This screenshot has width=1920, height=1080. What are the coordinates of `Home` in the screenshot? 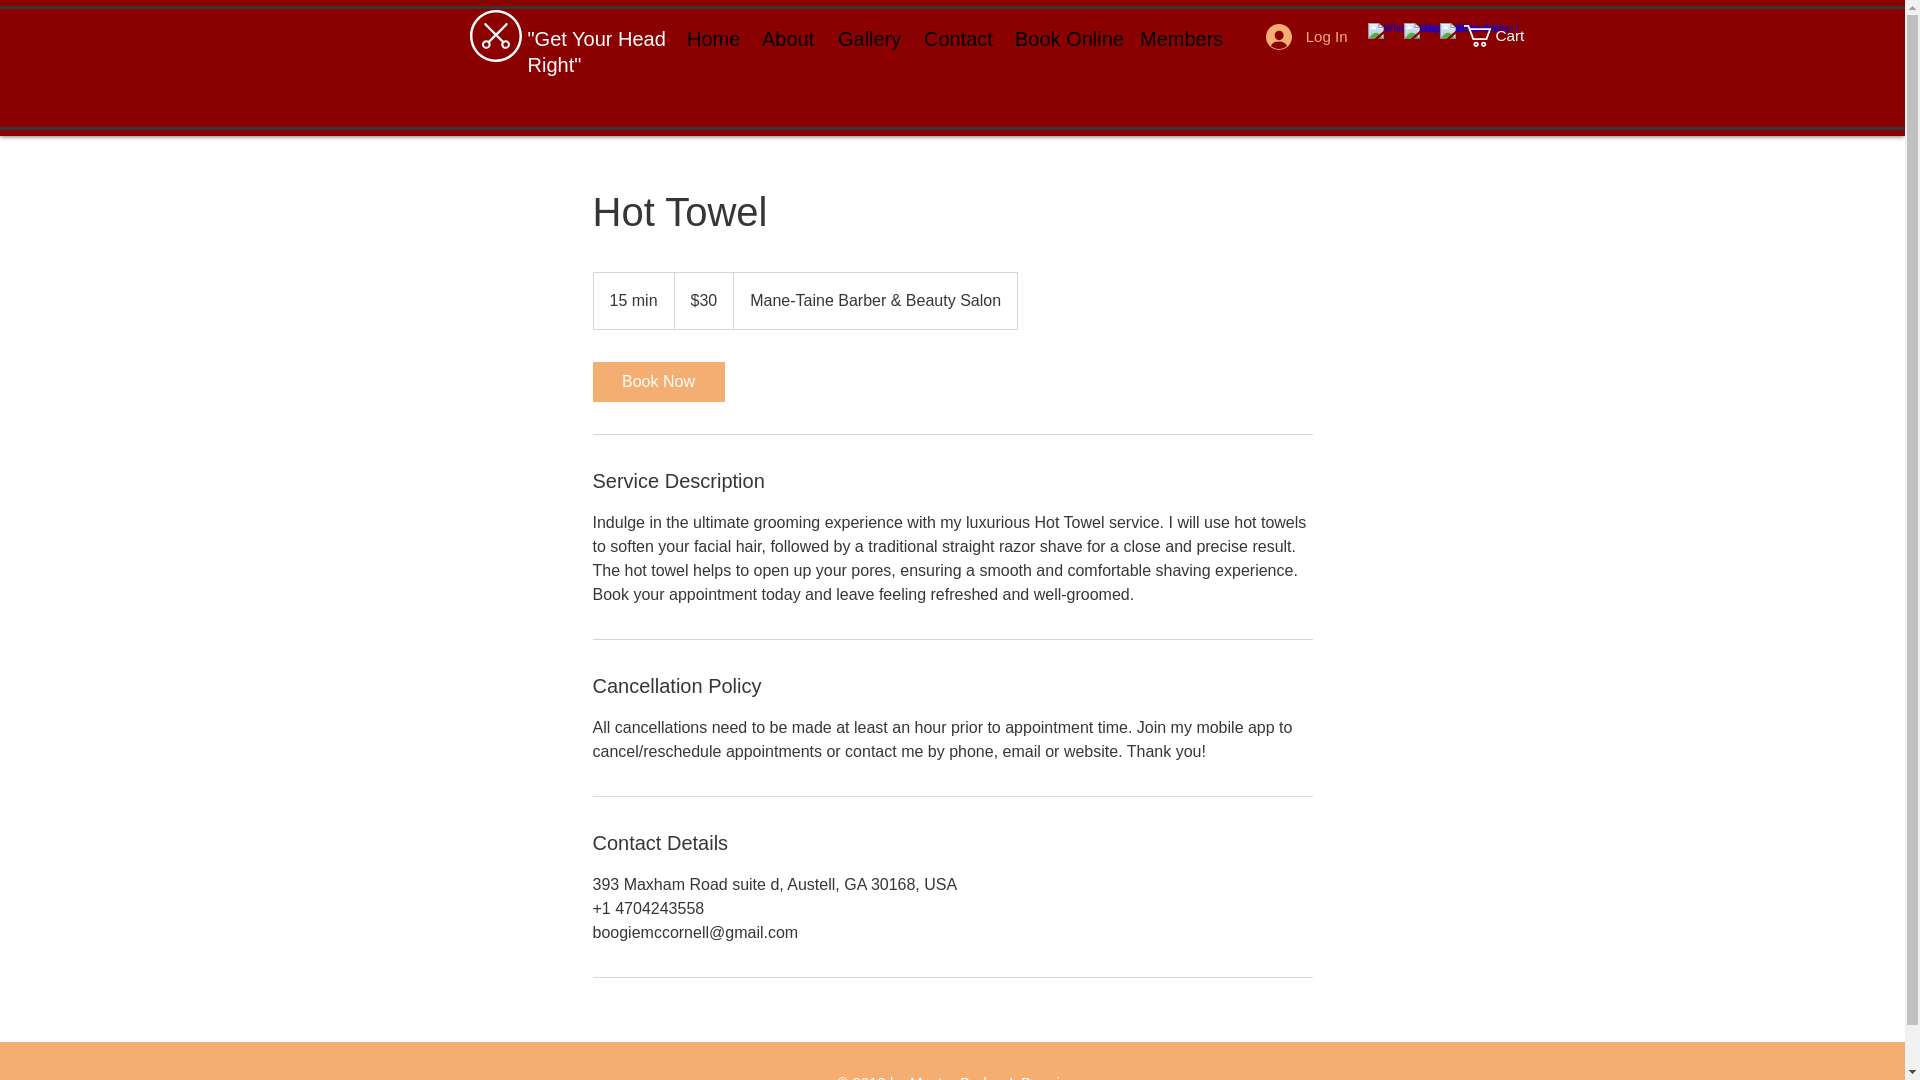 It's located at (709, 38).